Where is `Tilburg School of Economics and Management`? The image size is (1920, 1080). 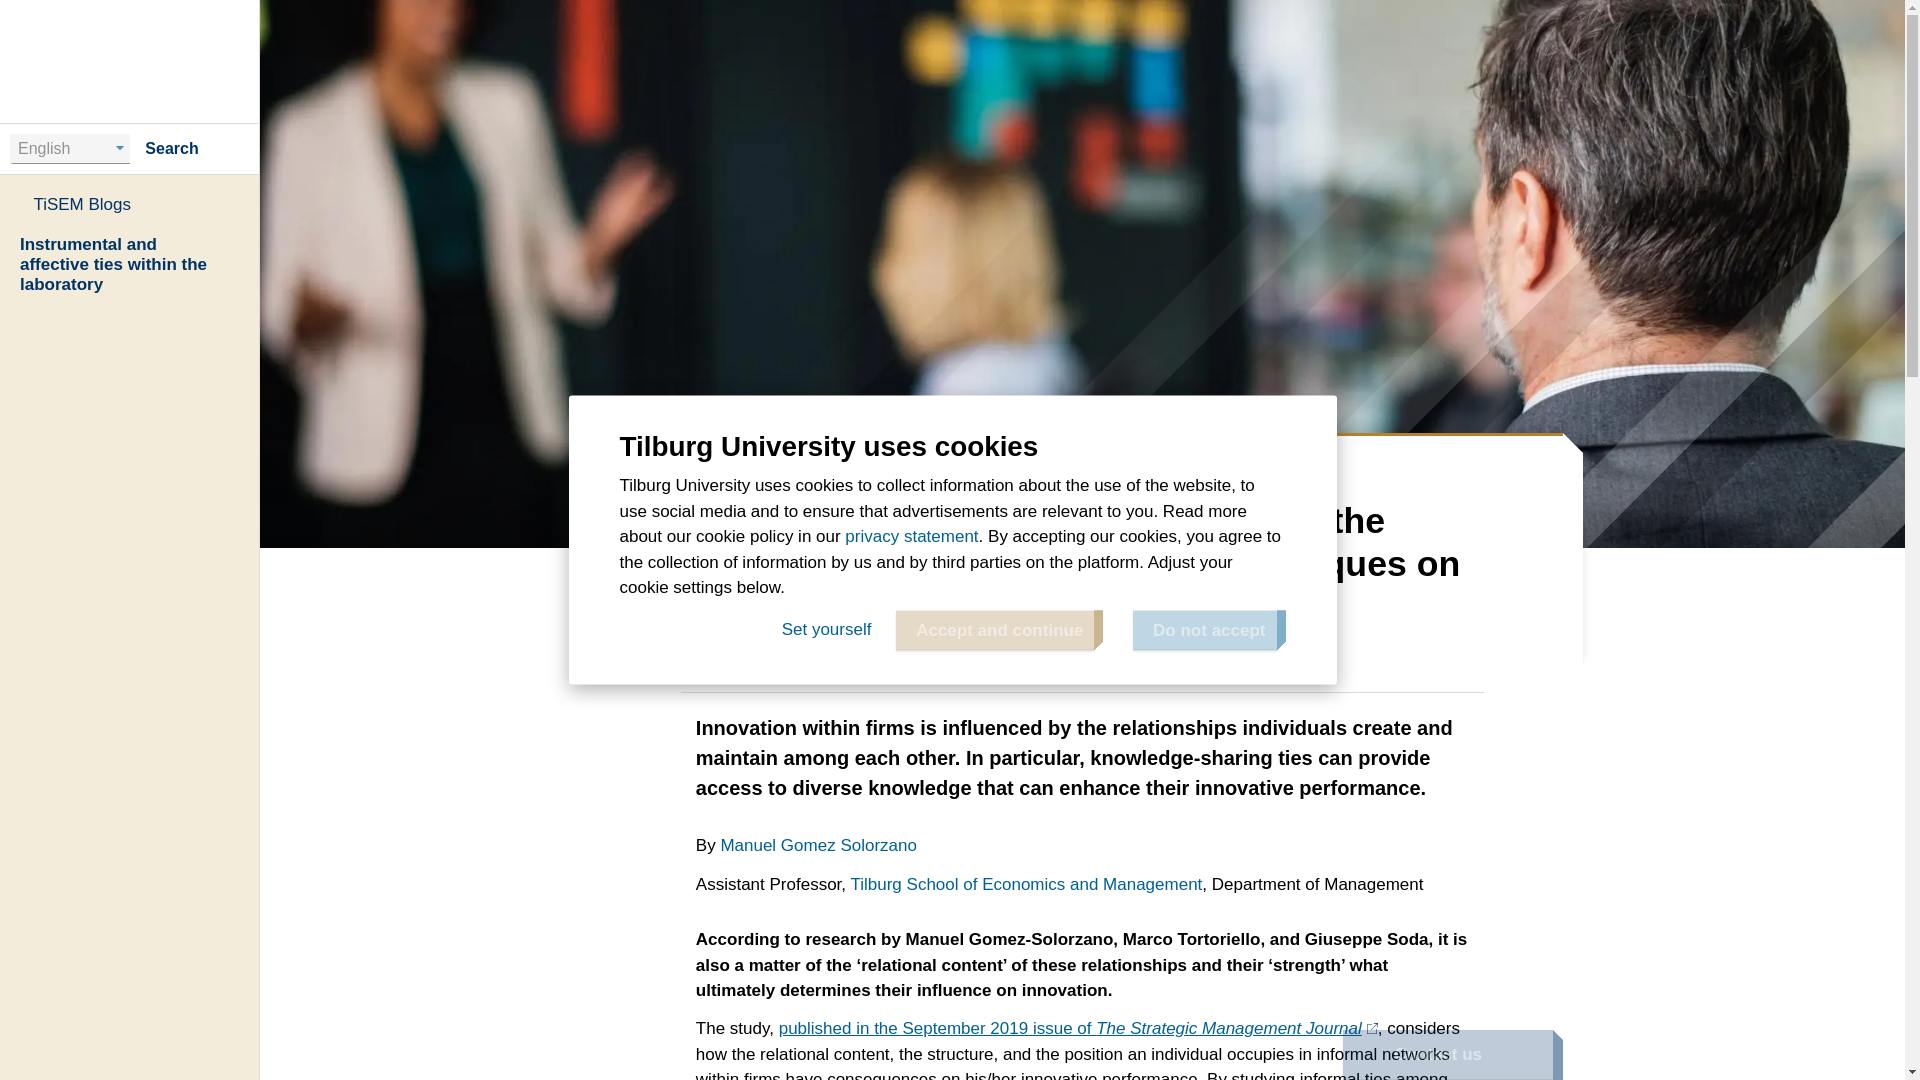
Tilburg School of Economics and Management is located at coordinates (1026, 884).